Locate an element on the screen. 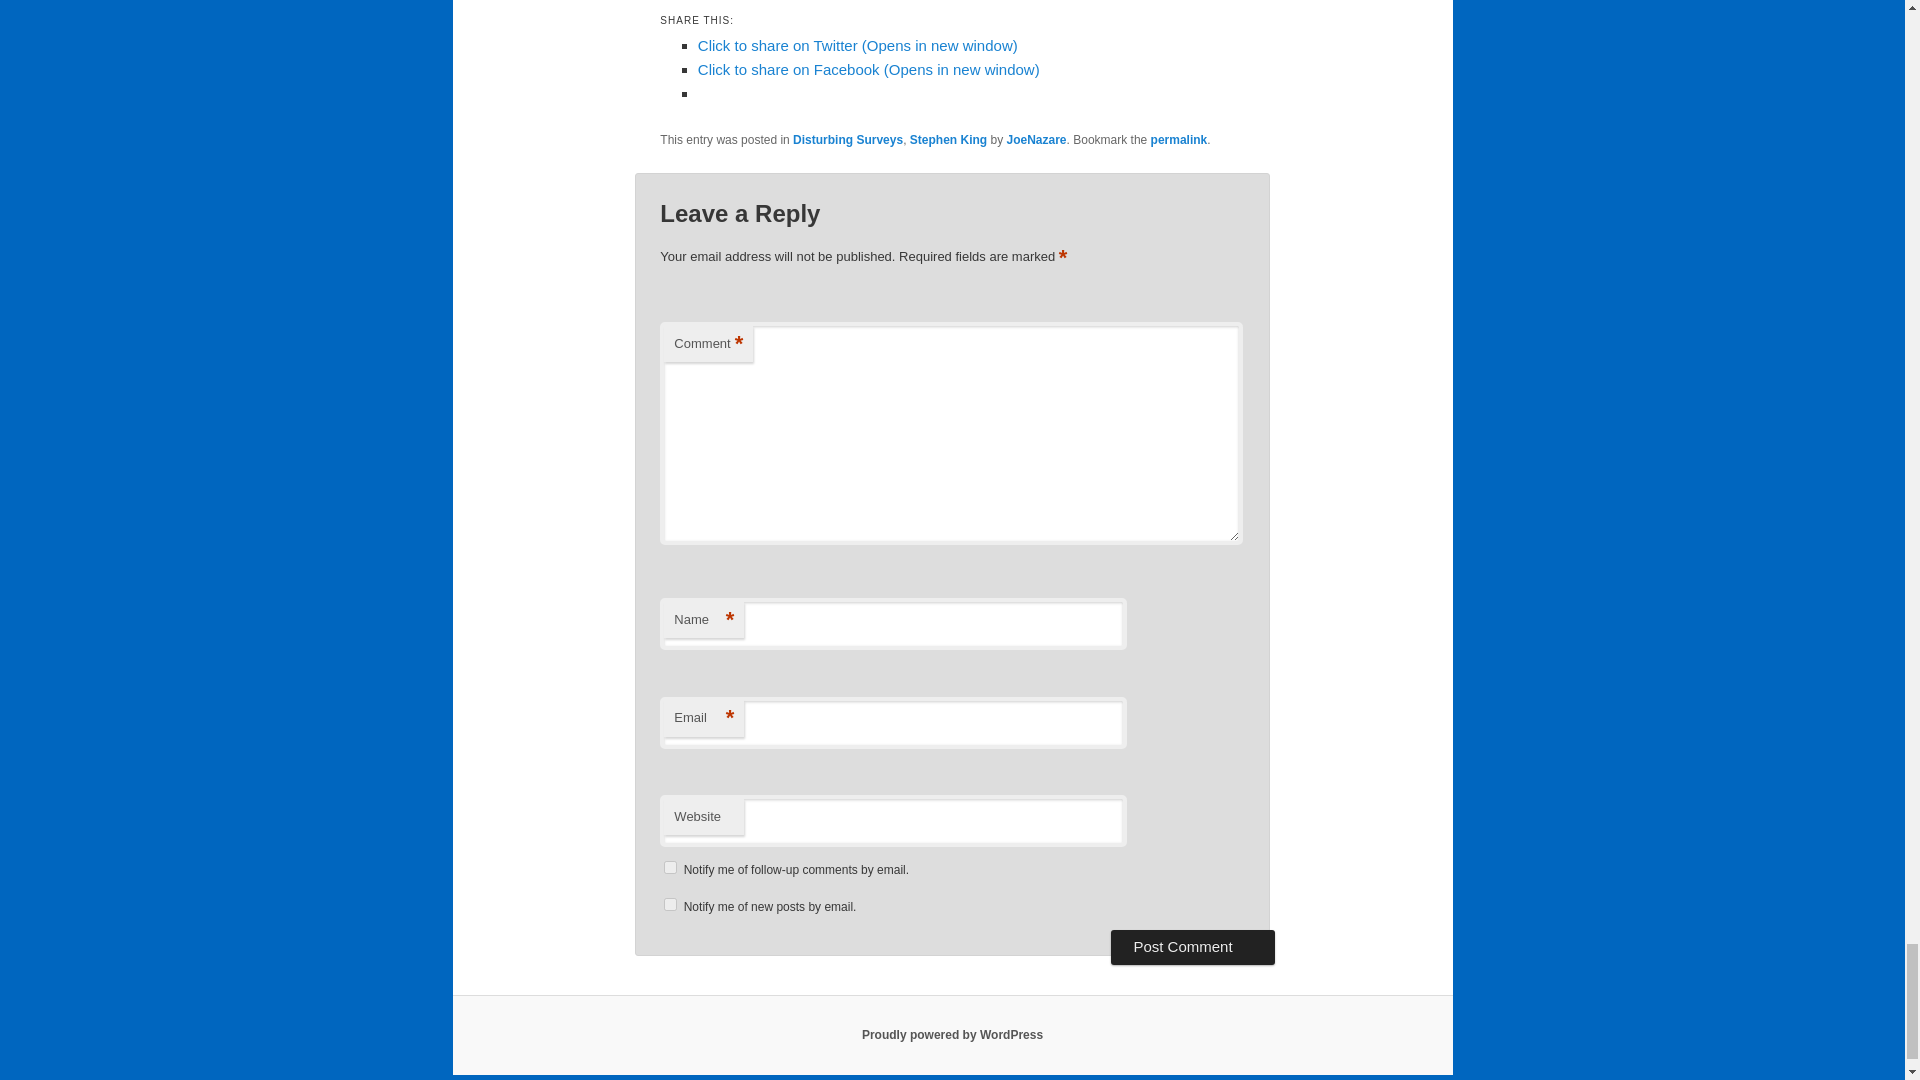 The height and width of the screenshot is (1080, 1920). permalink is located at coordinates (1178, 139).